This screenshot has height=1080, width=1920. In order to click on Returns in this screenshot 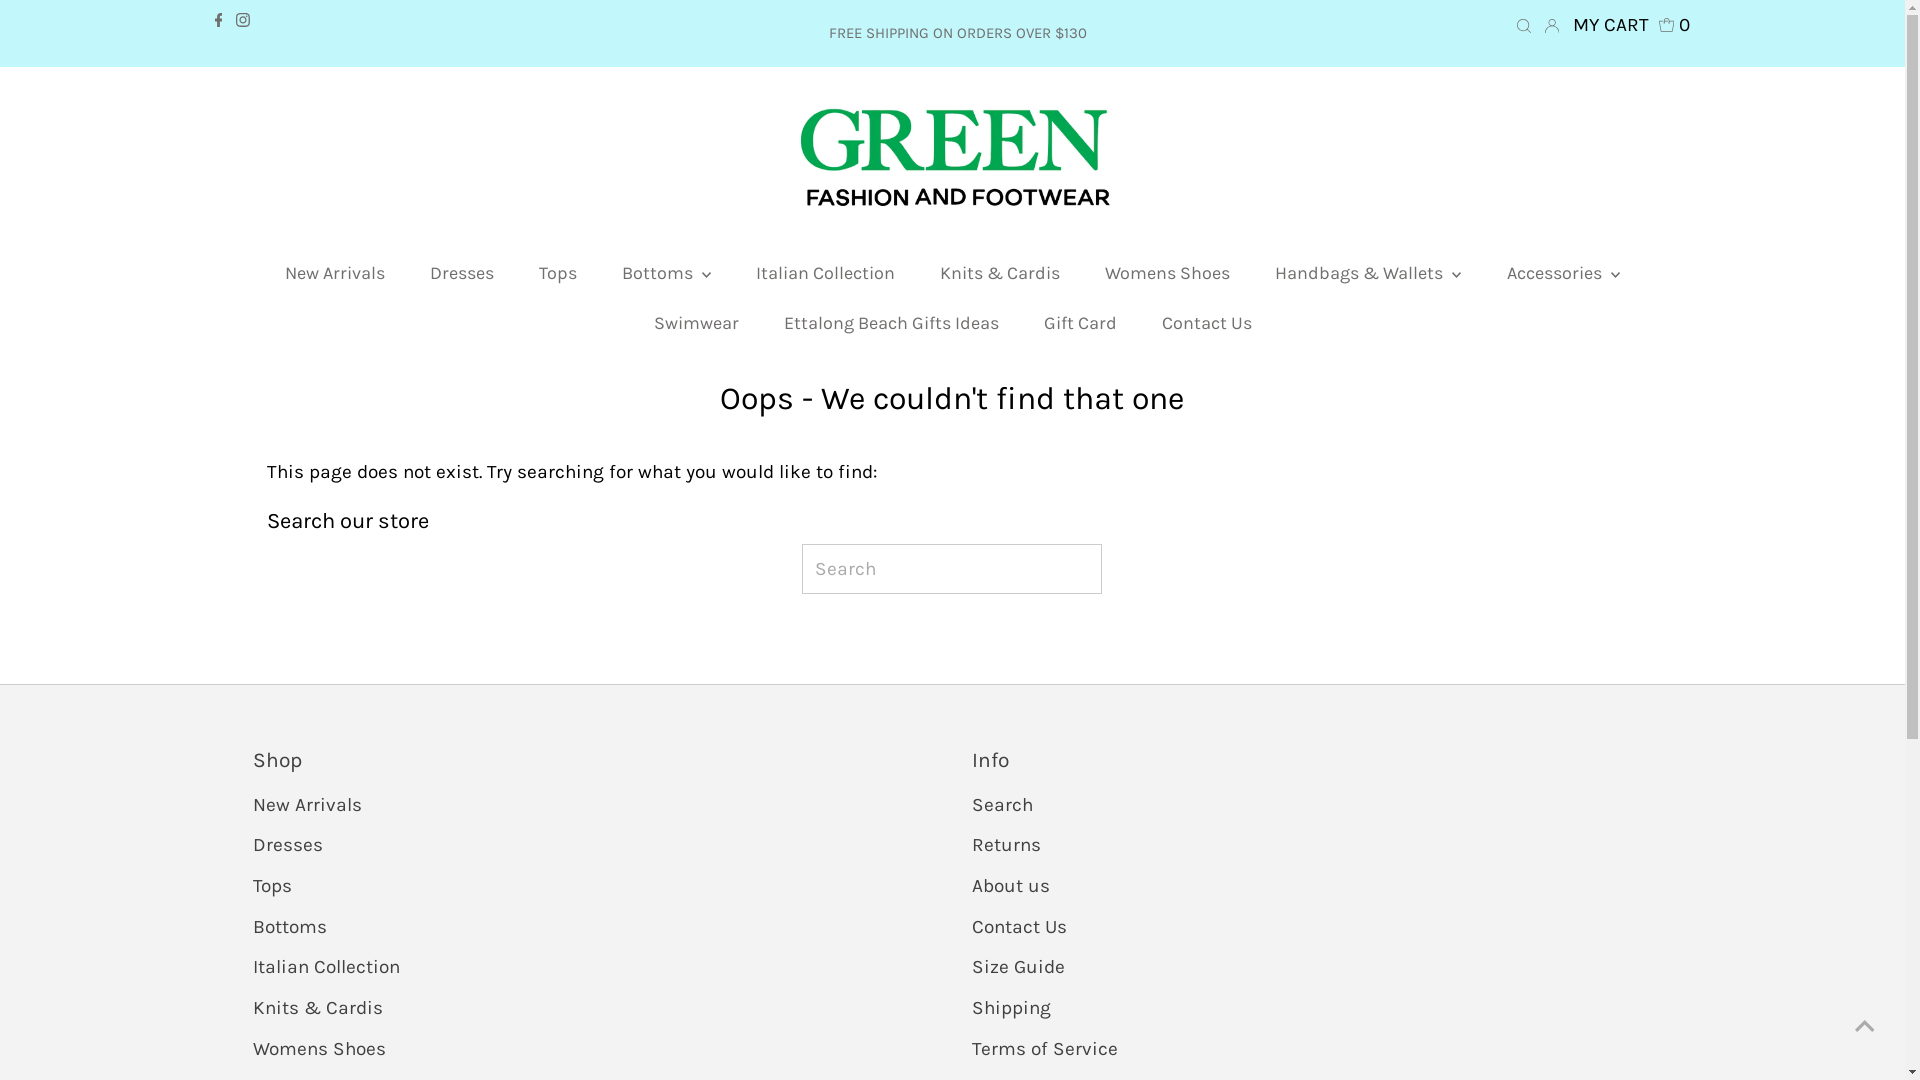, I will do `click(1006, 845)`.